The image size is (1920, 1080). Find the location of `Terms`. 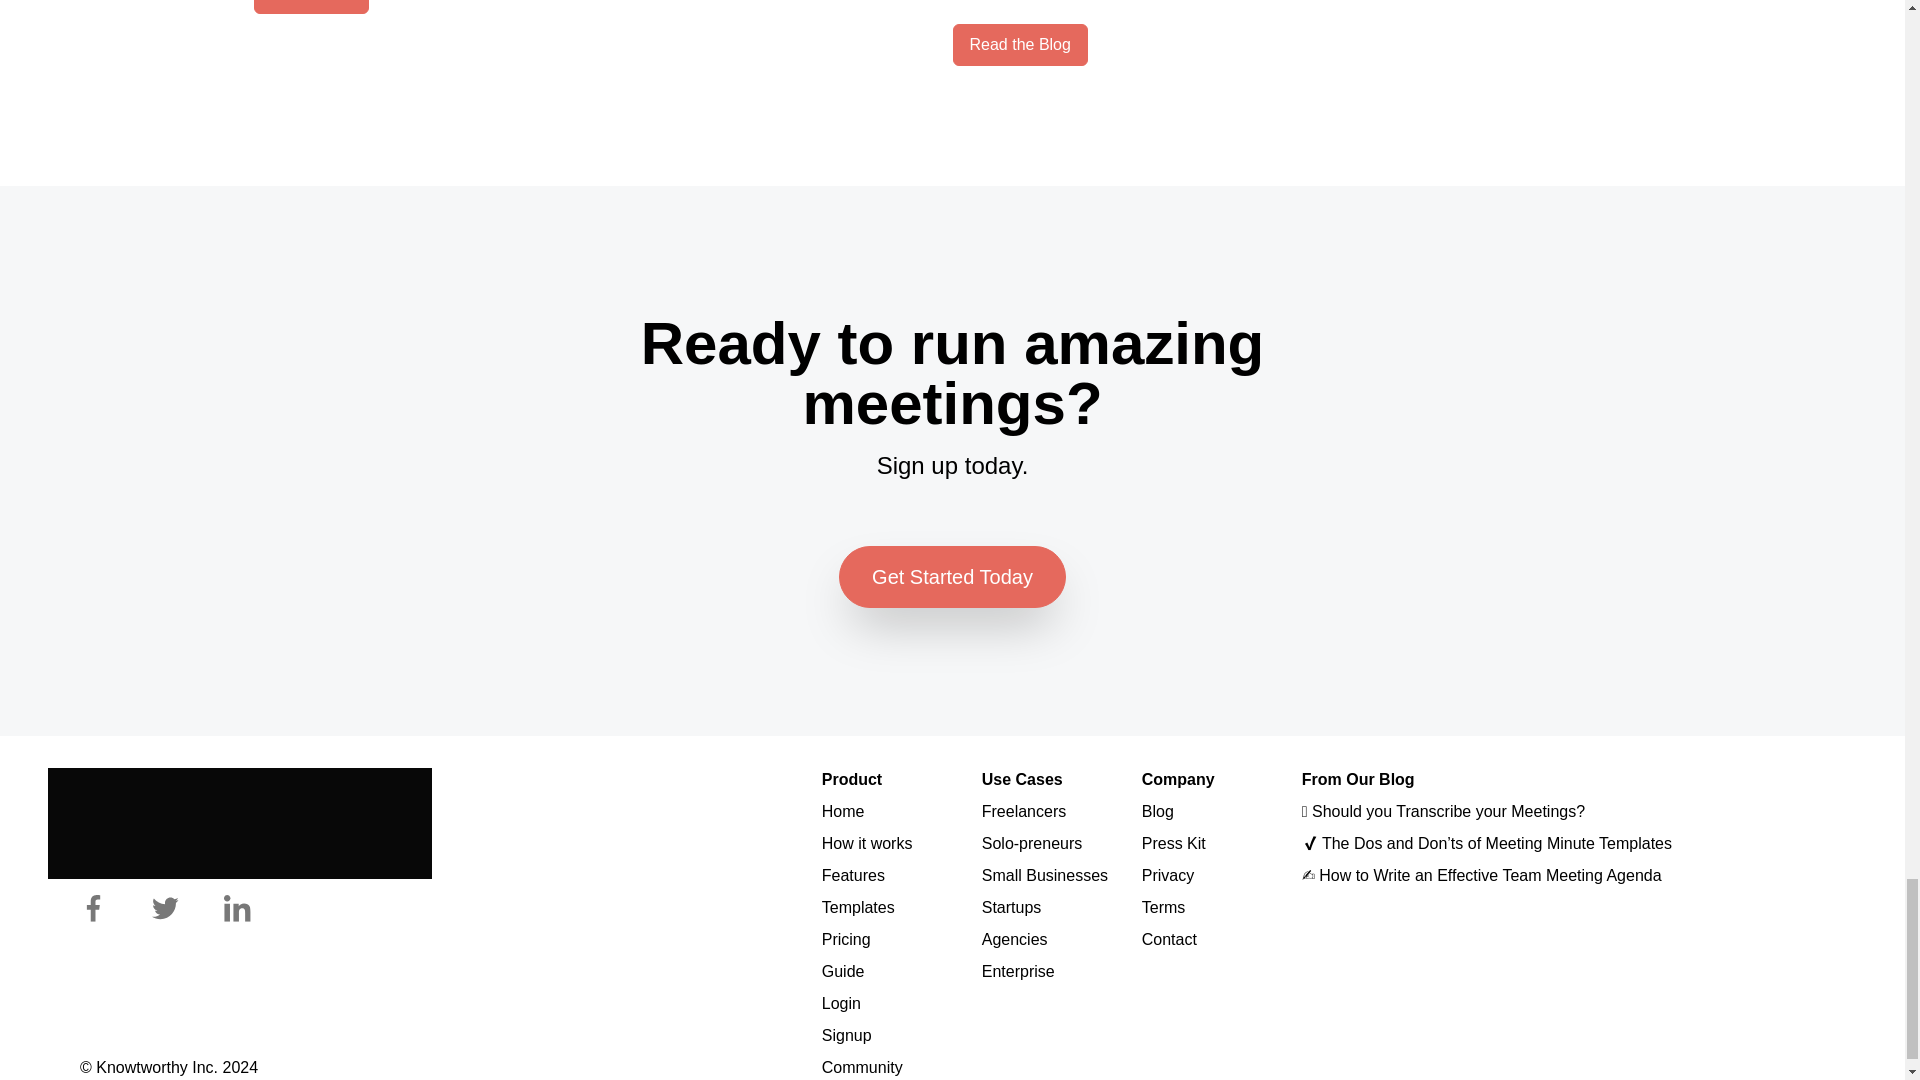

Terms is located at coordinates (1164, 906).